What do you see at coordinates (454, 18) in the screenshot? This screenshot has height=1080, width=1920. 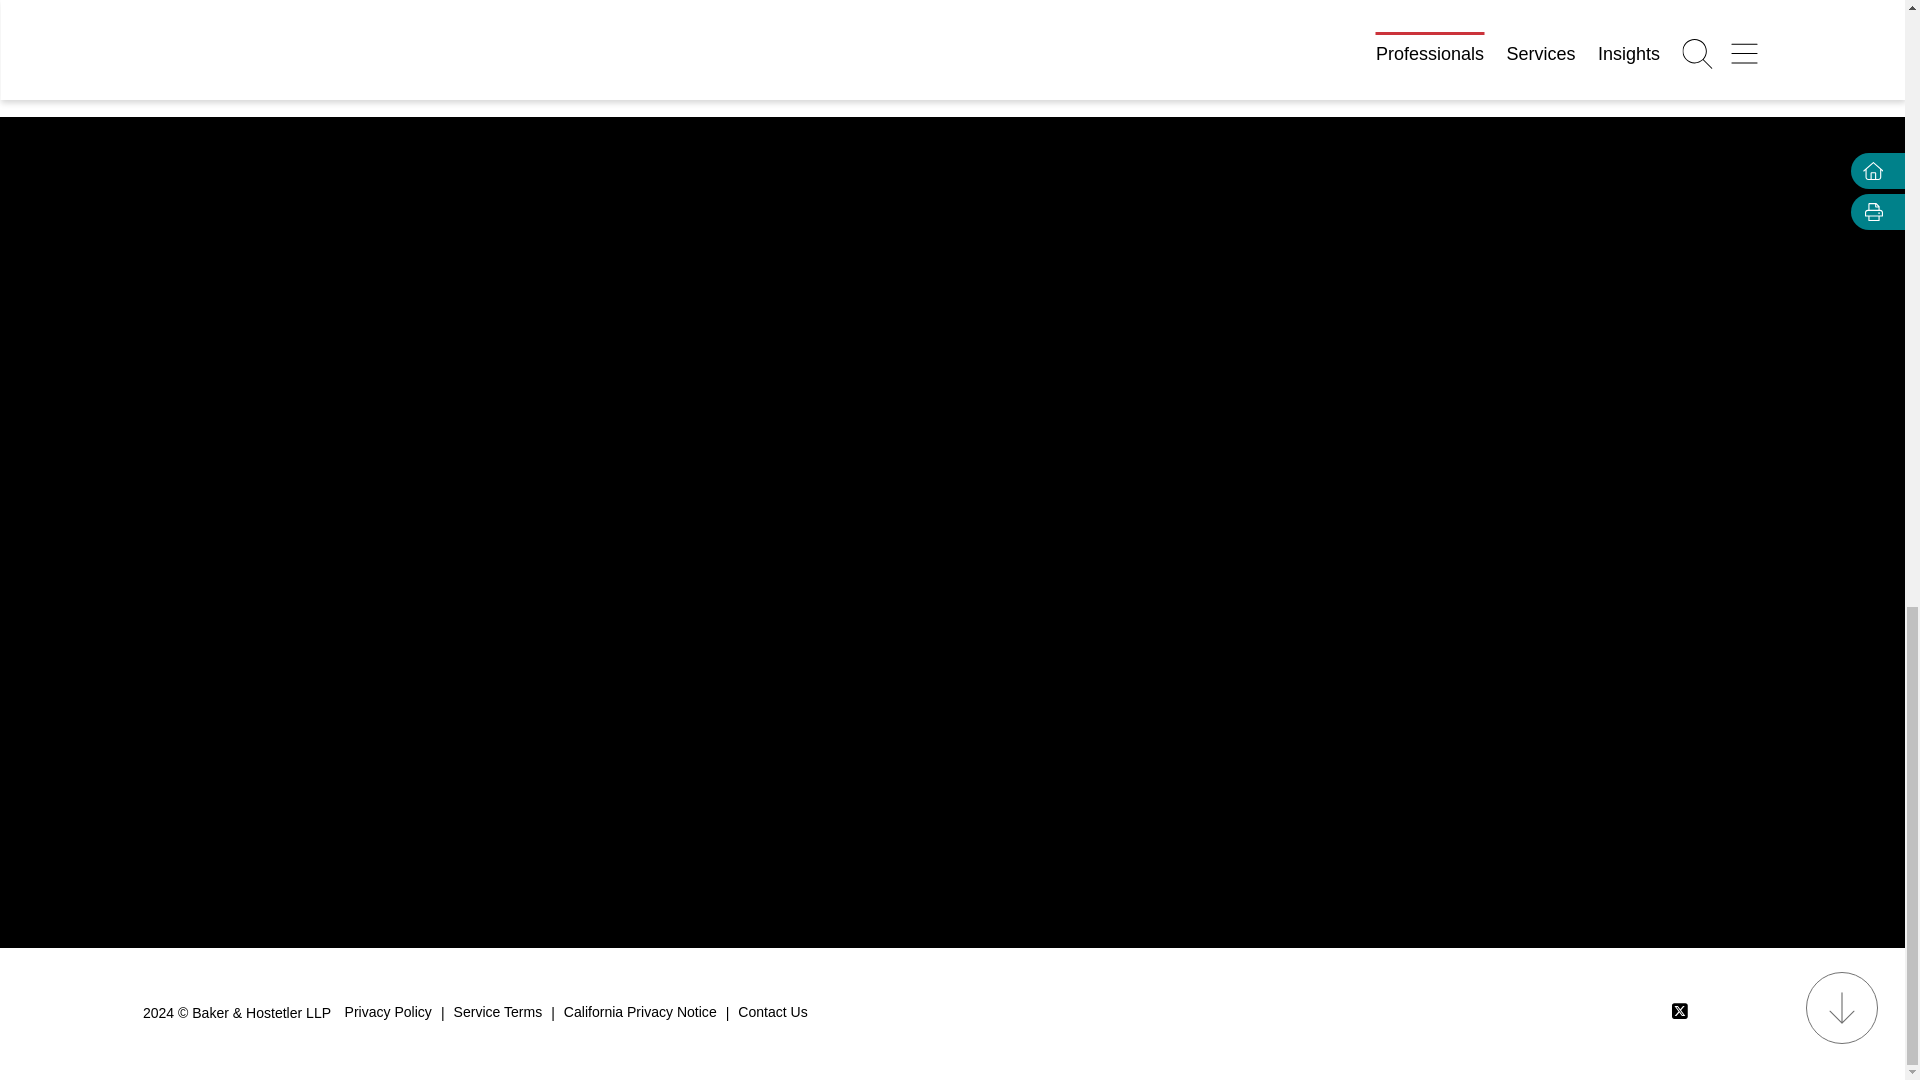 I see `Antitrust and Competition` at bounding box center [454, 18].